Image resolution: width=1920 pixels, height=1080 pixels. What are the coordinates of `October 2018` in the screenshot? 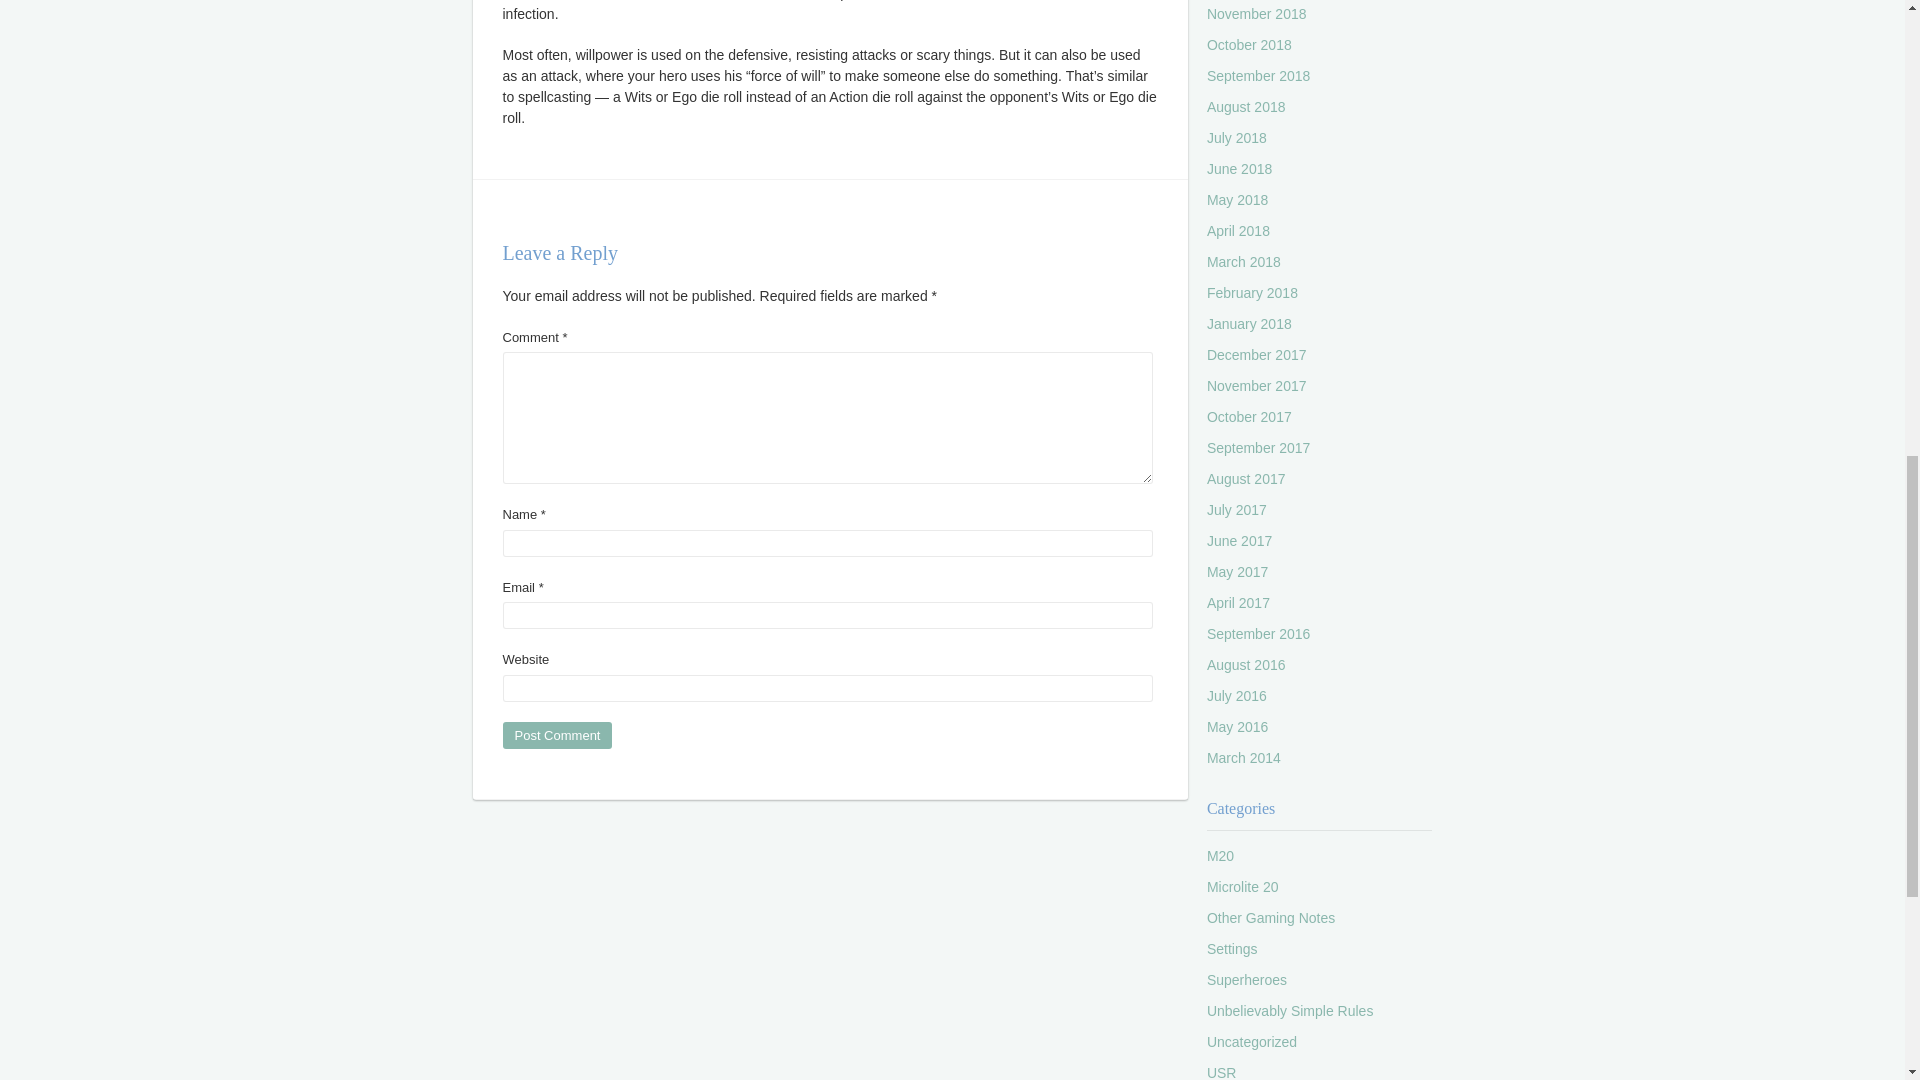 It's located at (1250, 44).